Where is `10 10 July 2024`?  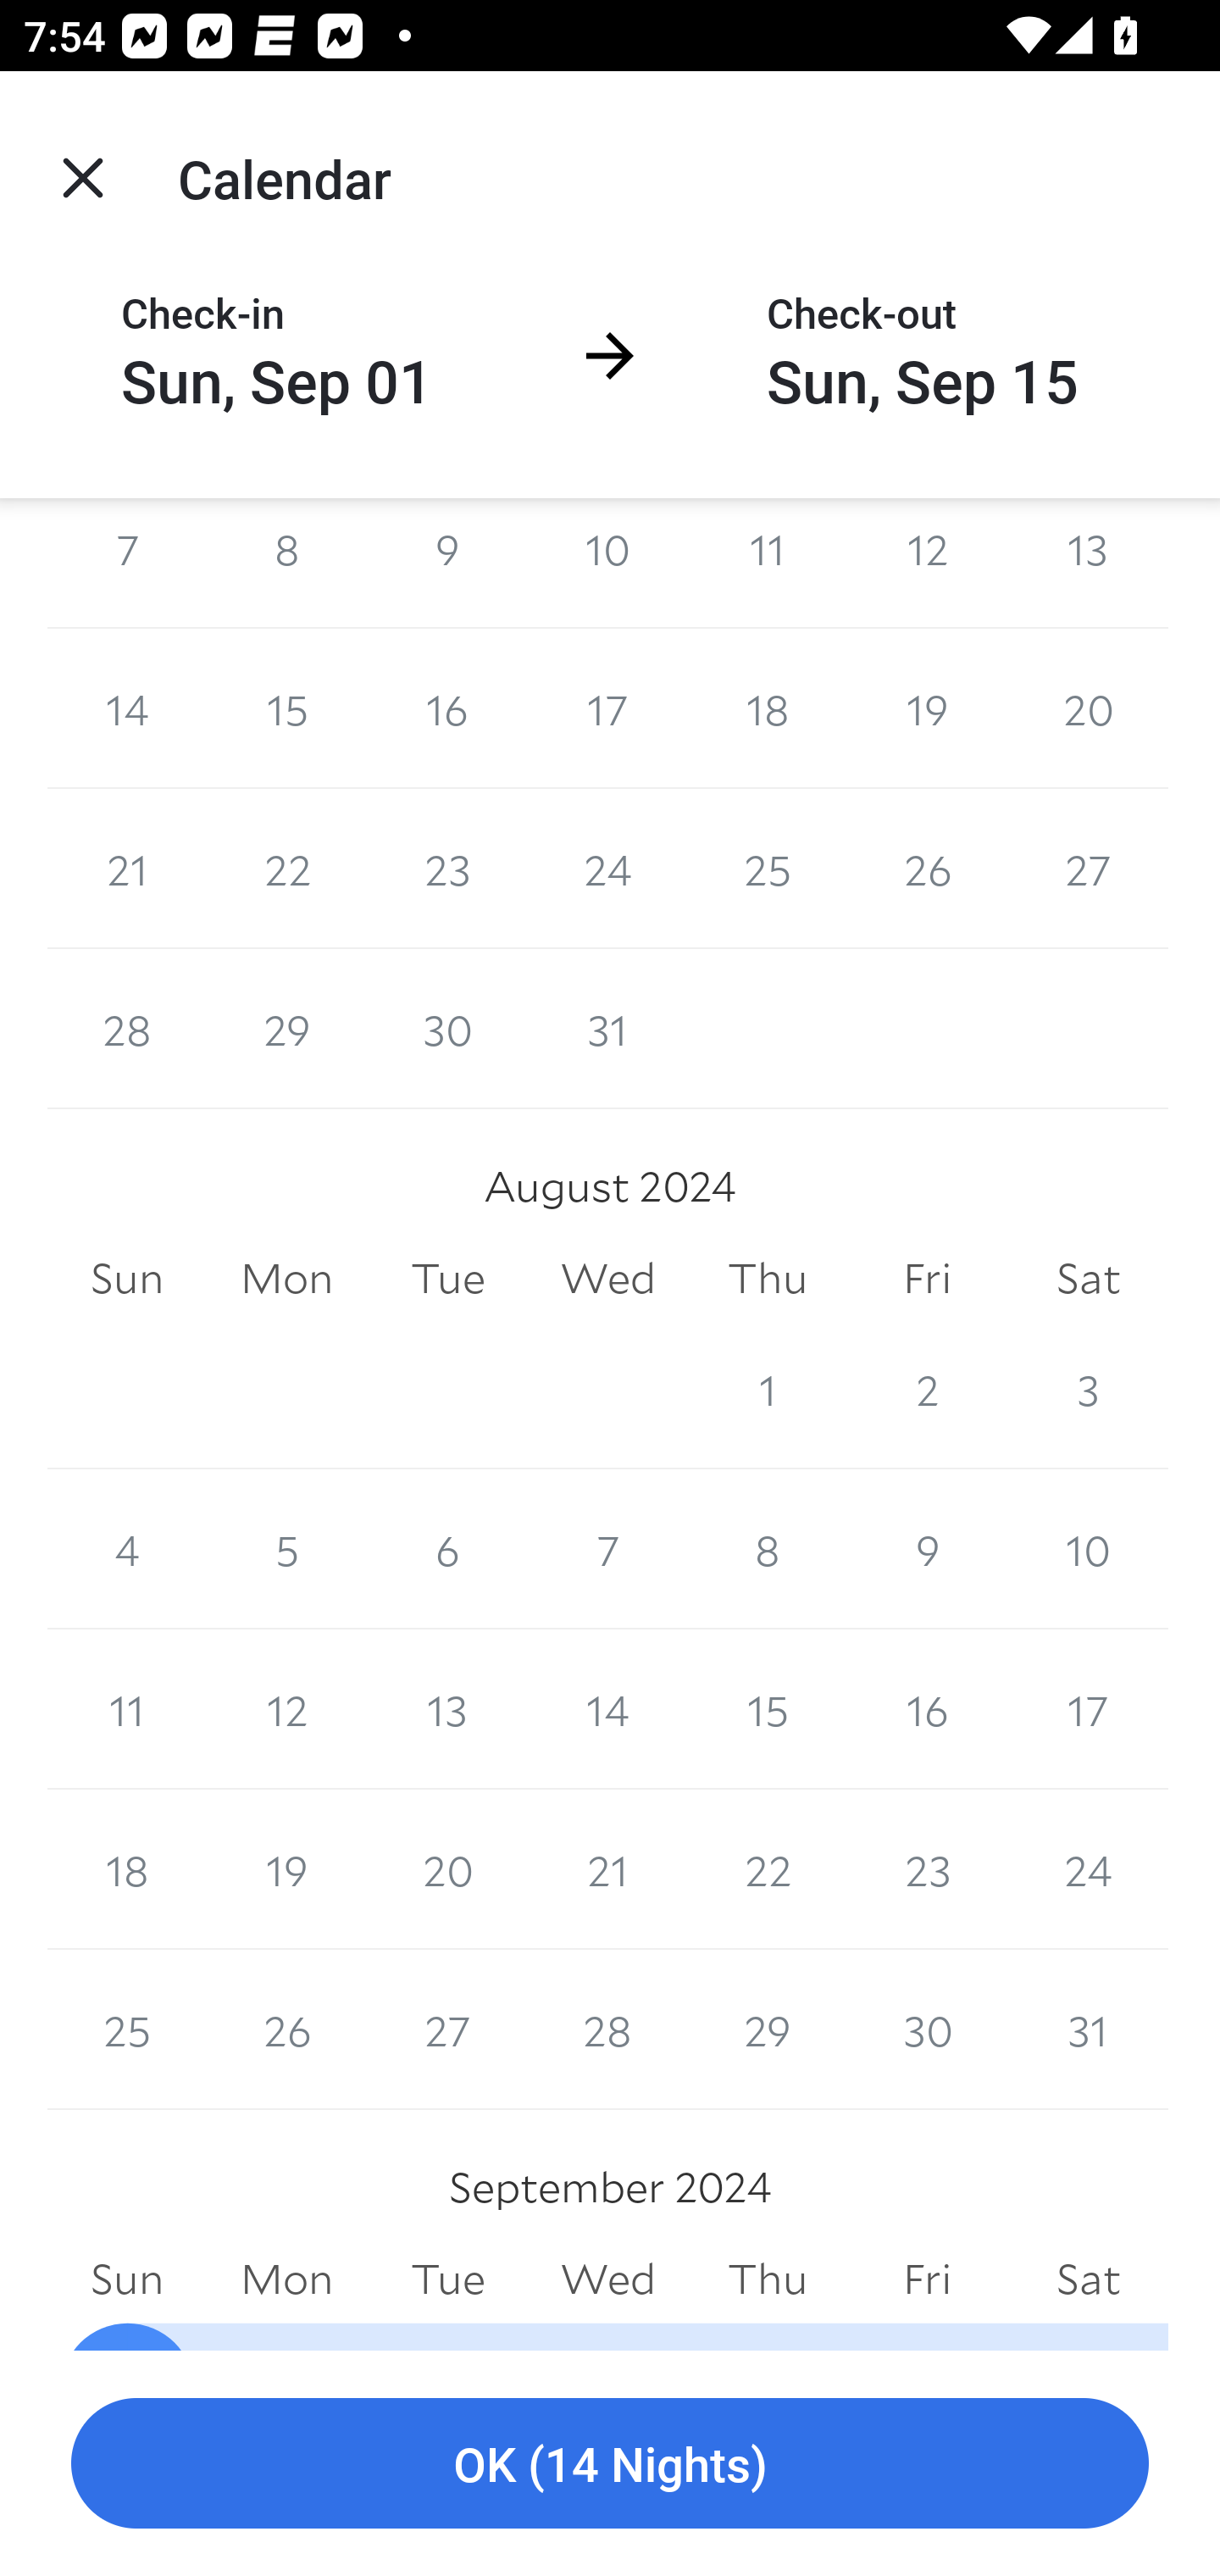 10 10 July 2024 is located at coordinates (608, 563).